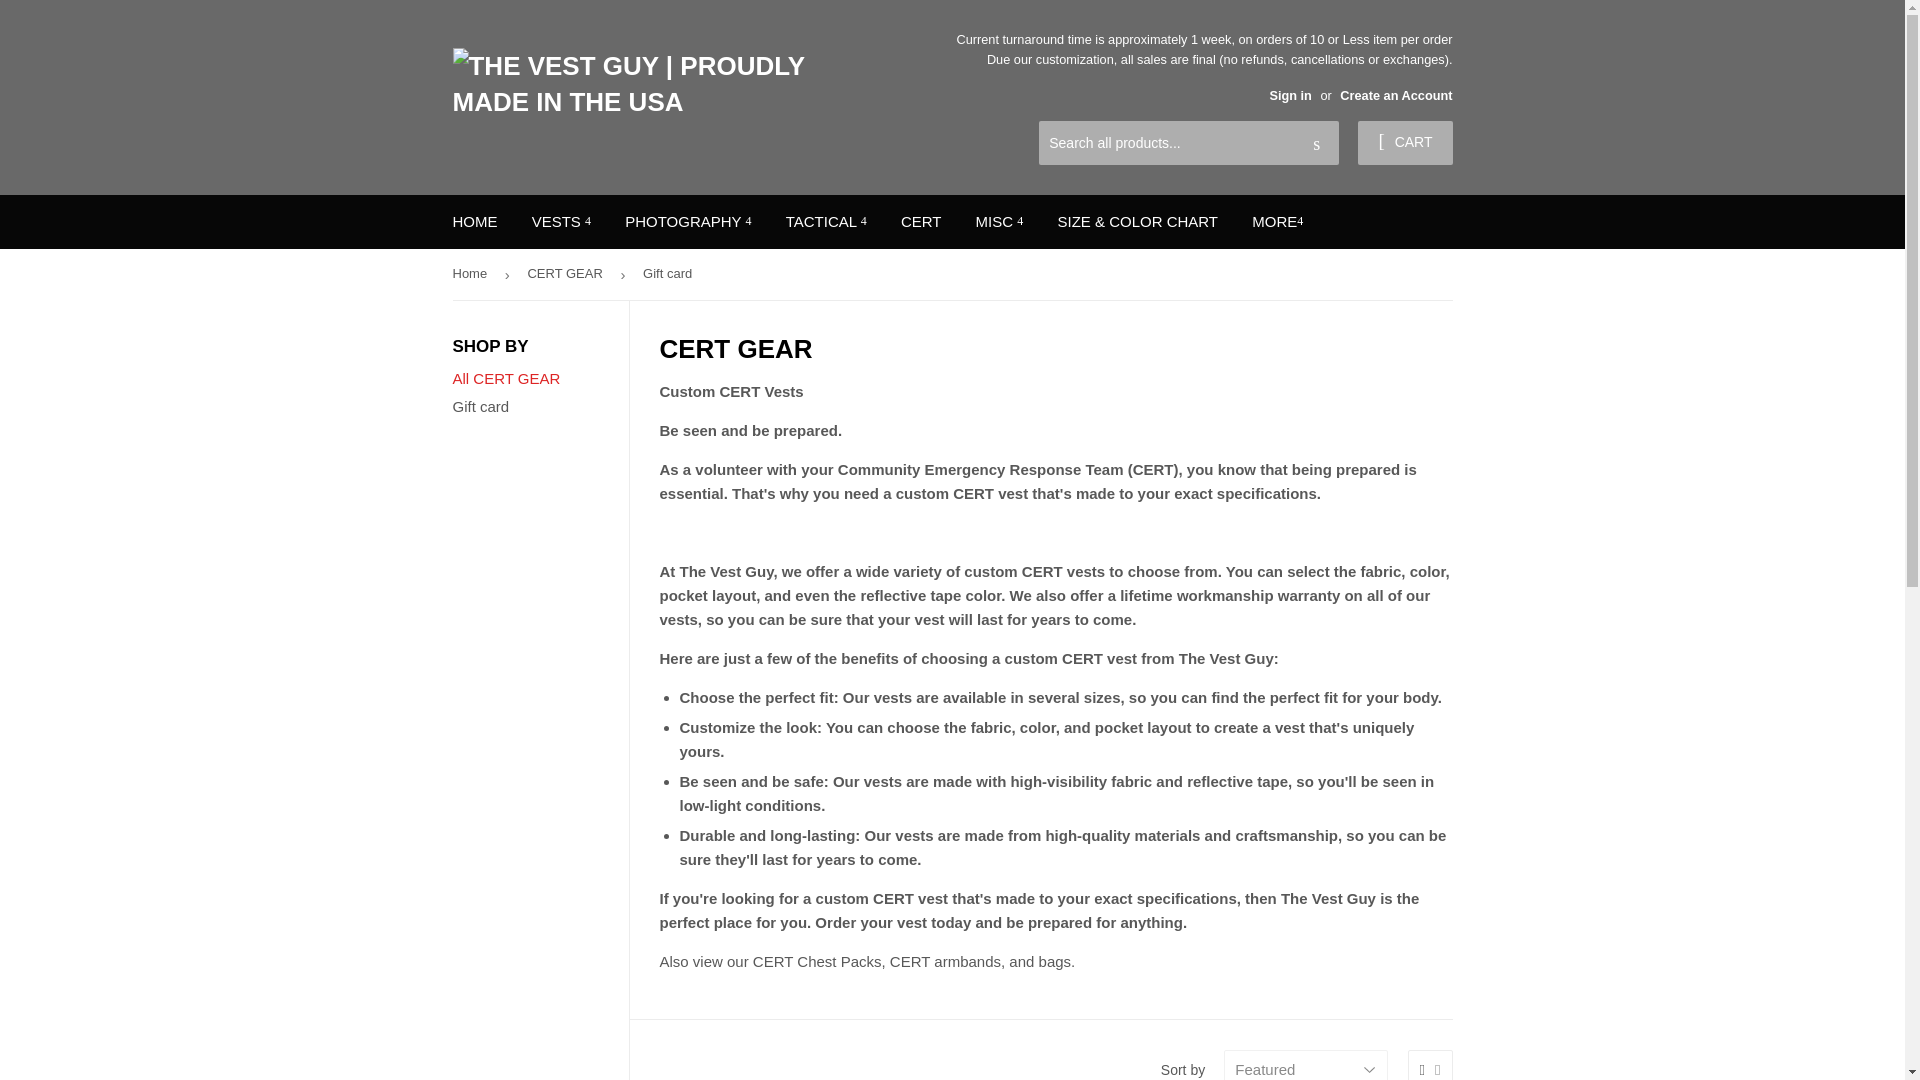 The image size is (1920, 1080). I want to click on List view, so click(1437, 1069).